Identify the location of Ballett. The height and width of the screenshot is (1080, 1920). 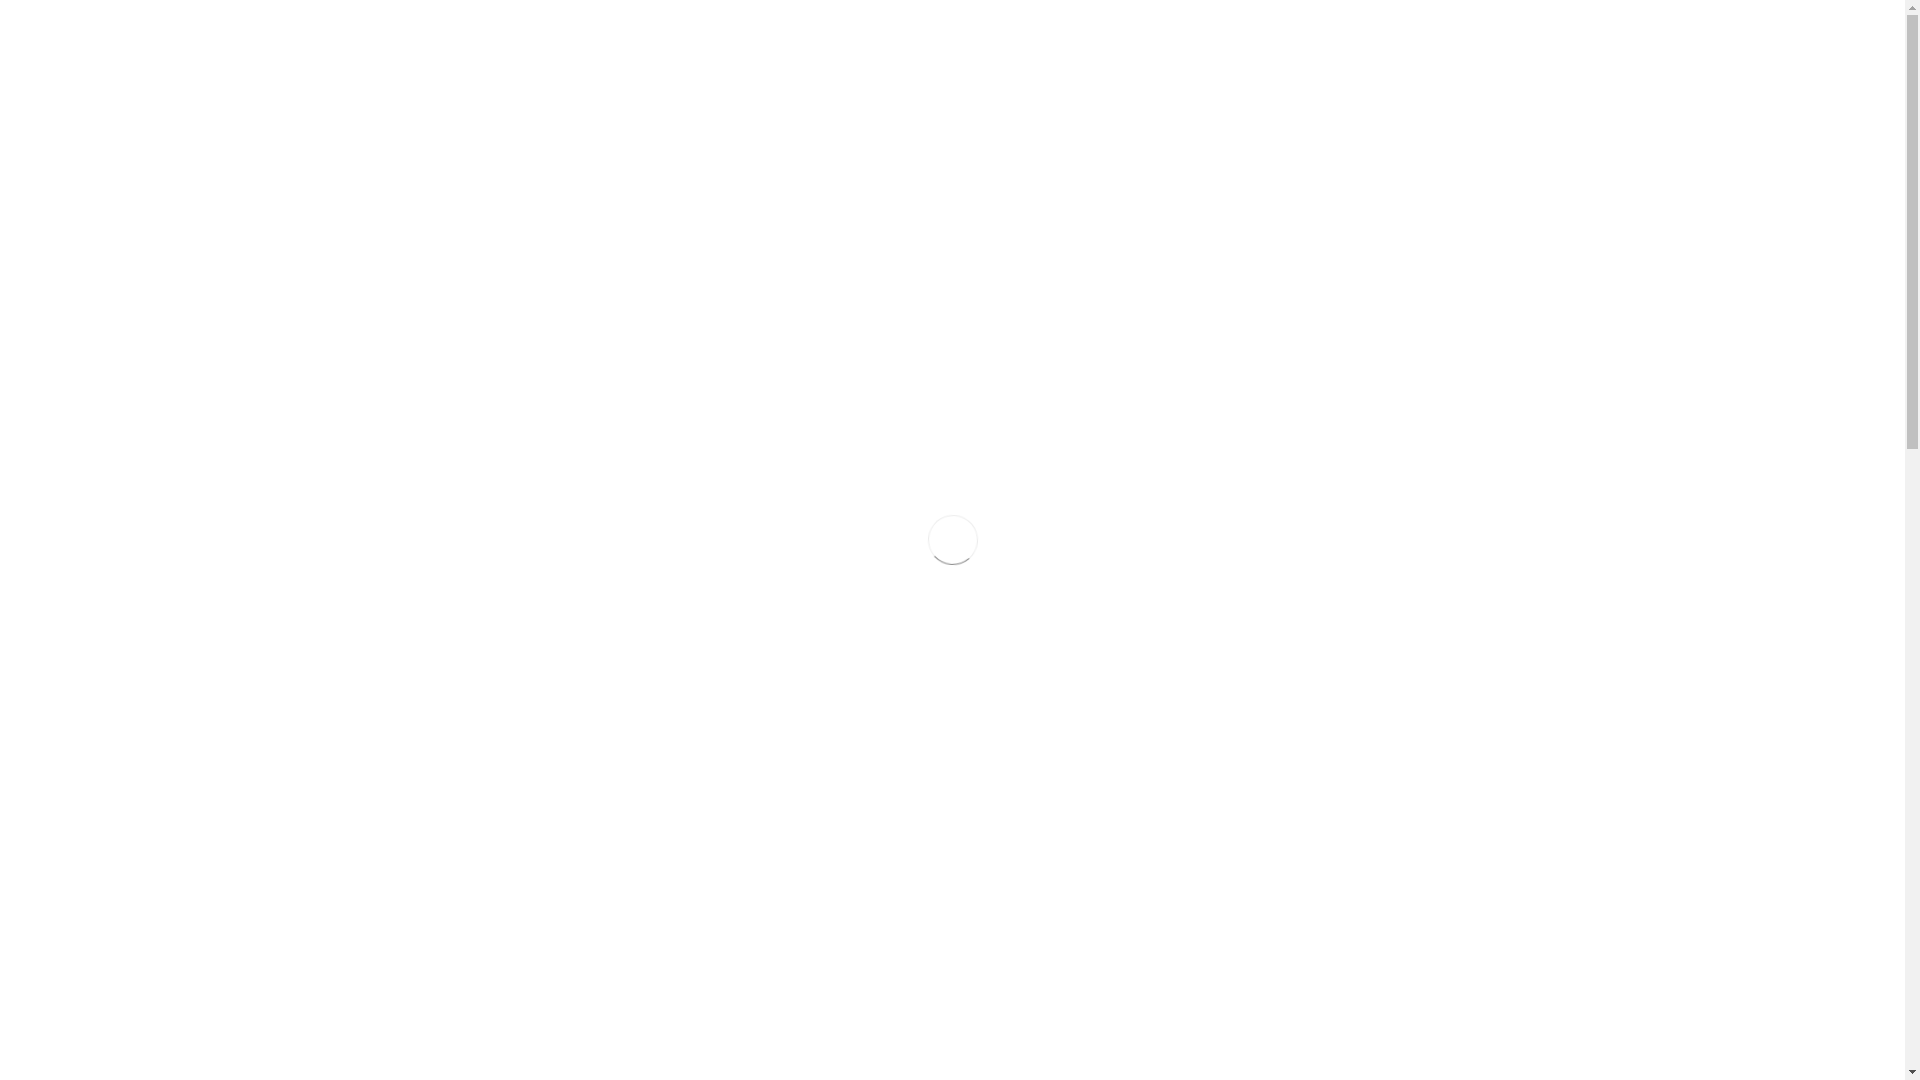
(1462, 160).